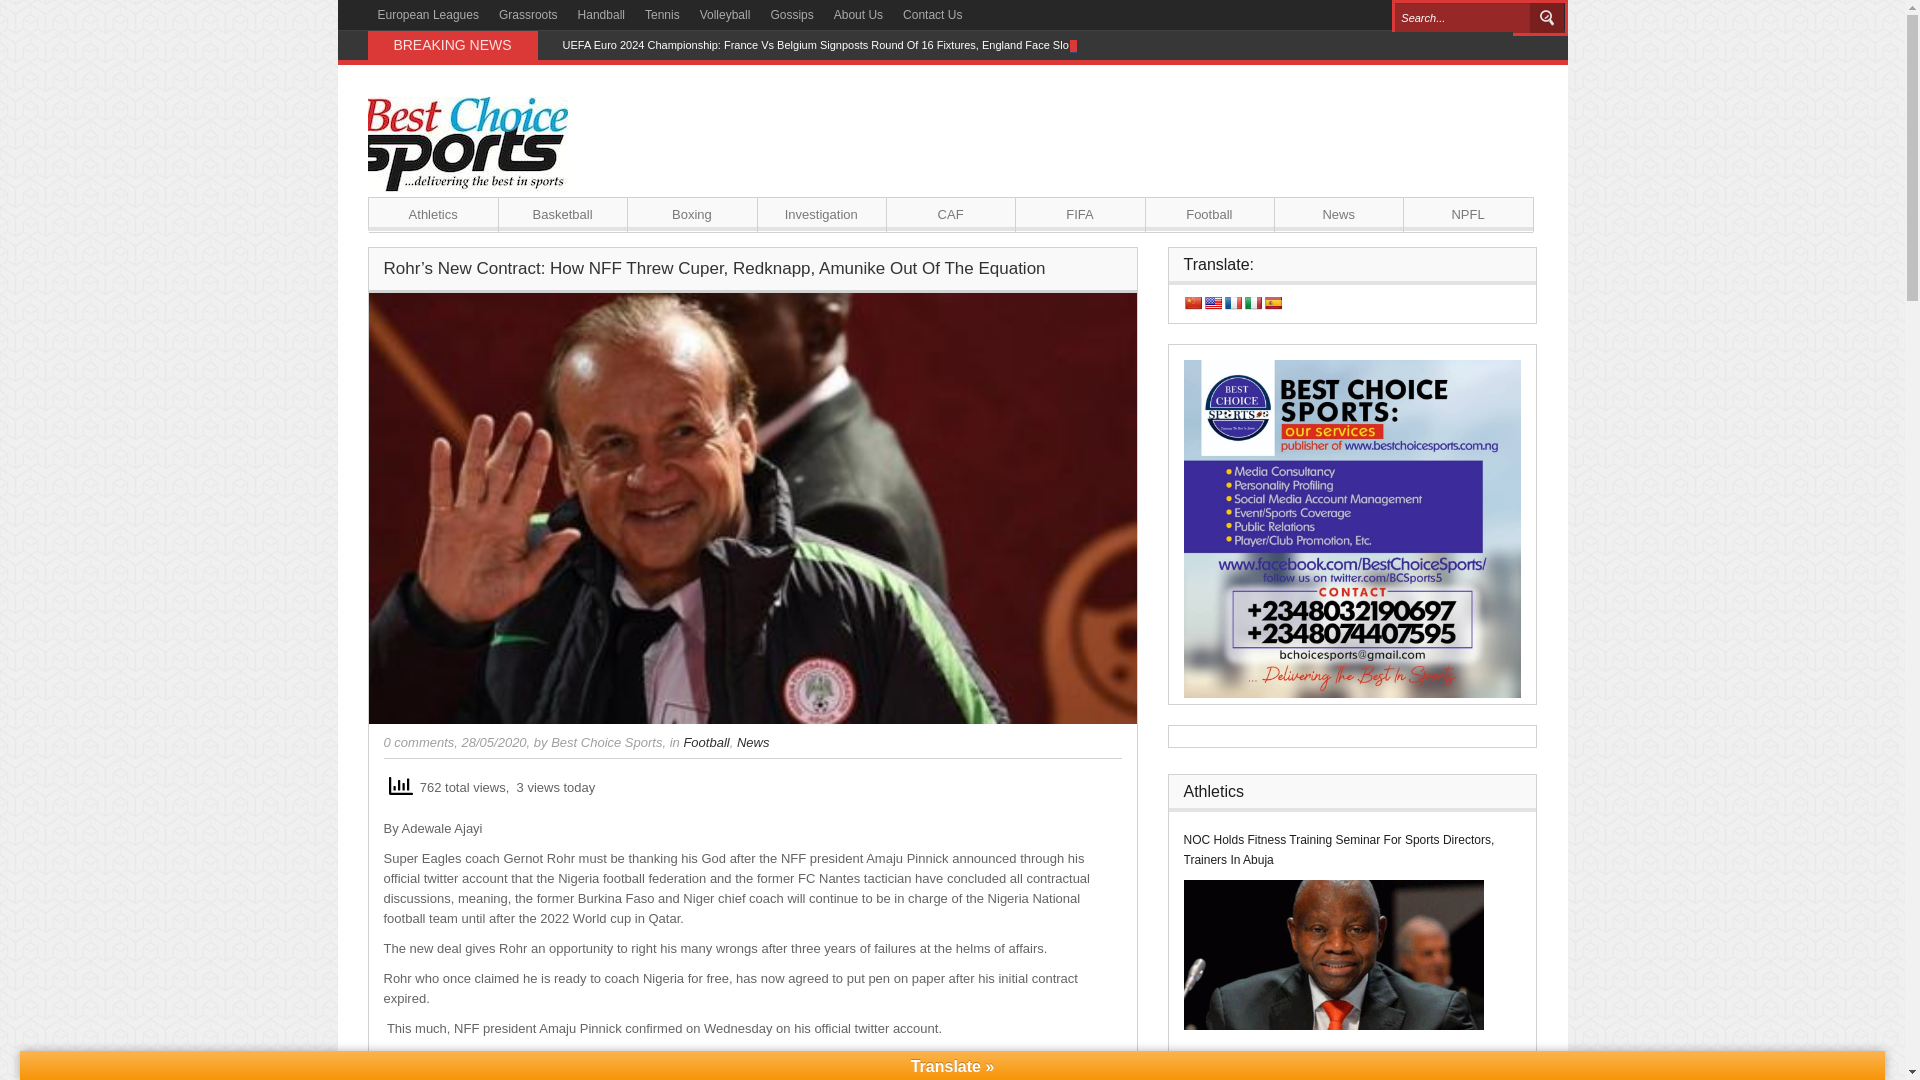 The height and width of the screenshot is (1080, 1920). Describe the element at coordinates (950, 214) in the screenshot. I see `CAF` at that location.